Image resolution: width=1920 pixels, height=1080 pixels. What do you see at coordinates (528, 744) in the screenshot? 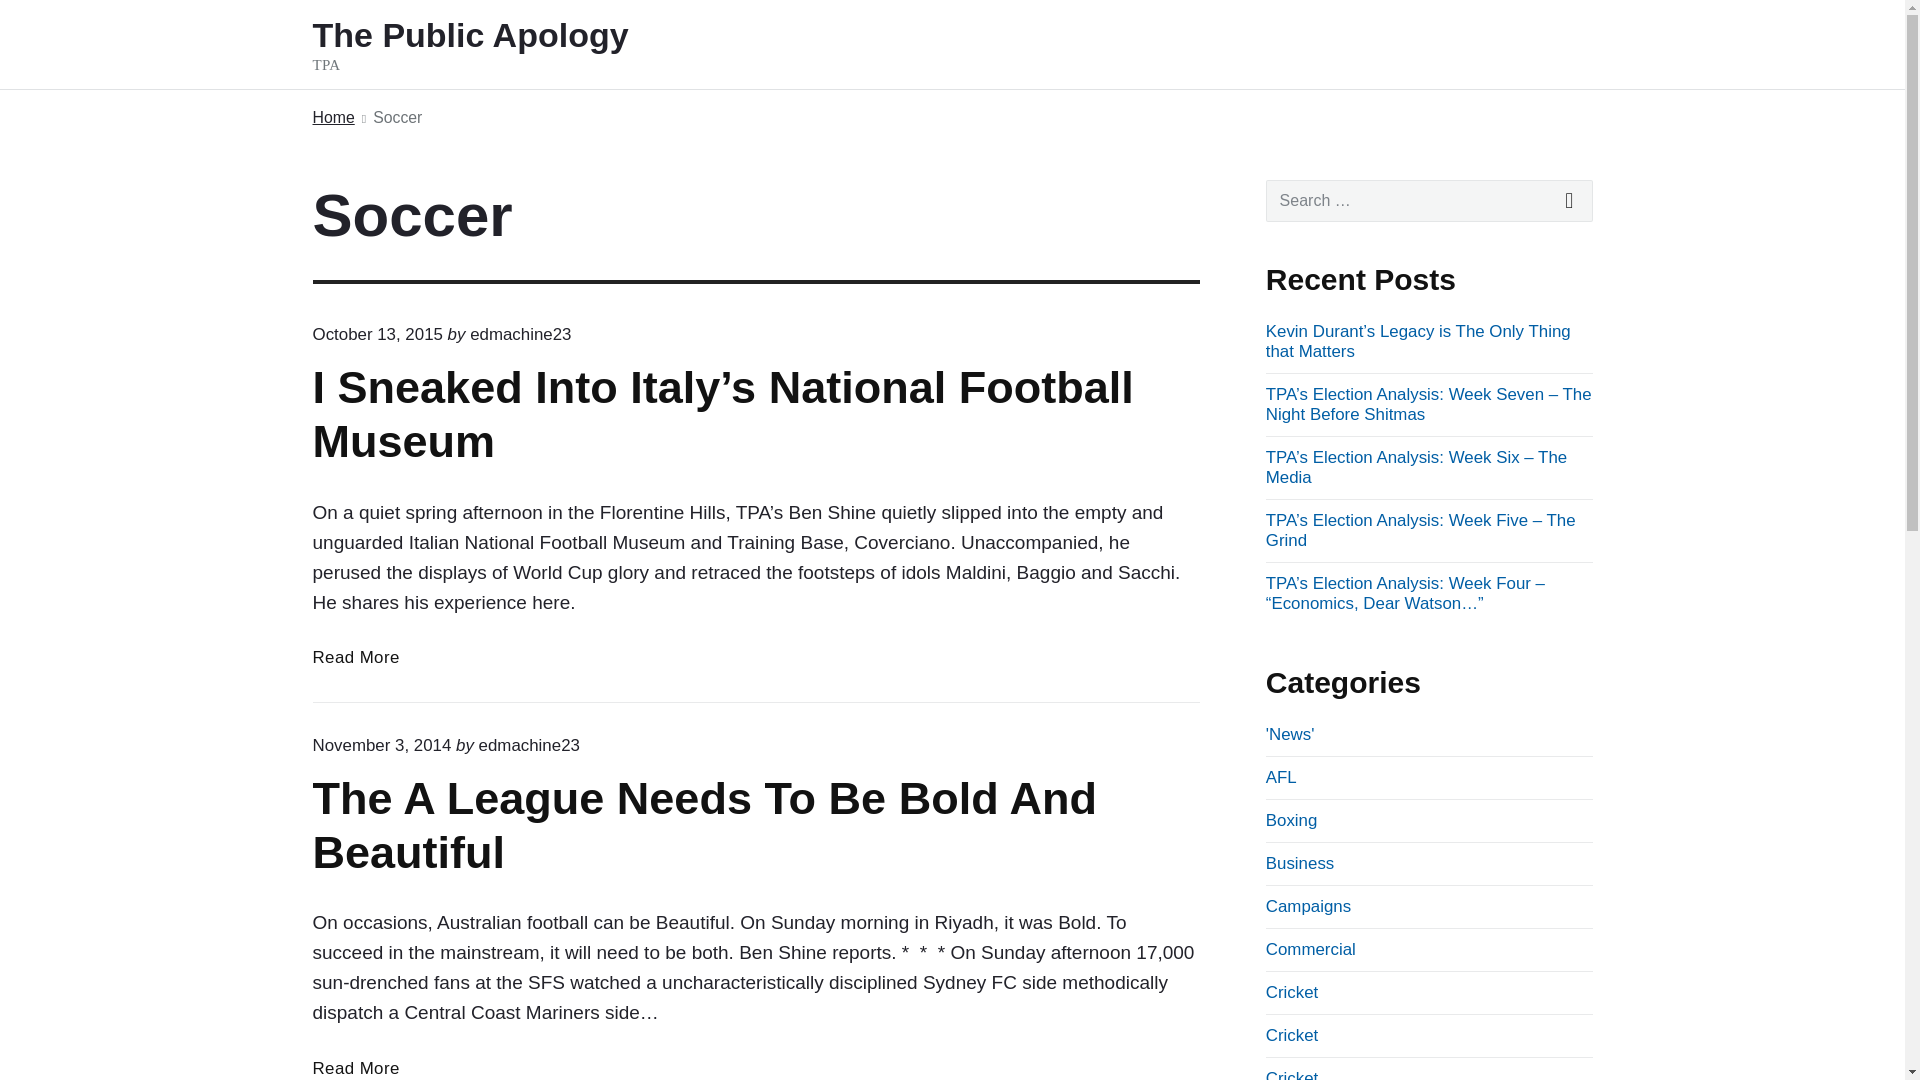
I see `Posts by edmachine23` at bounding box center [528, 744].